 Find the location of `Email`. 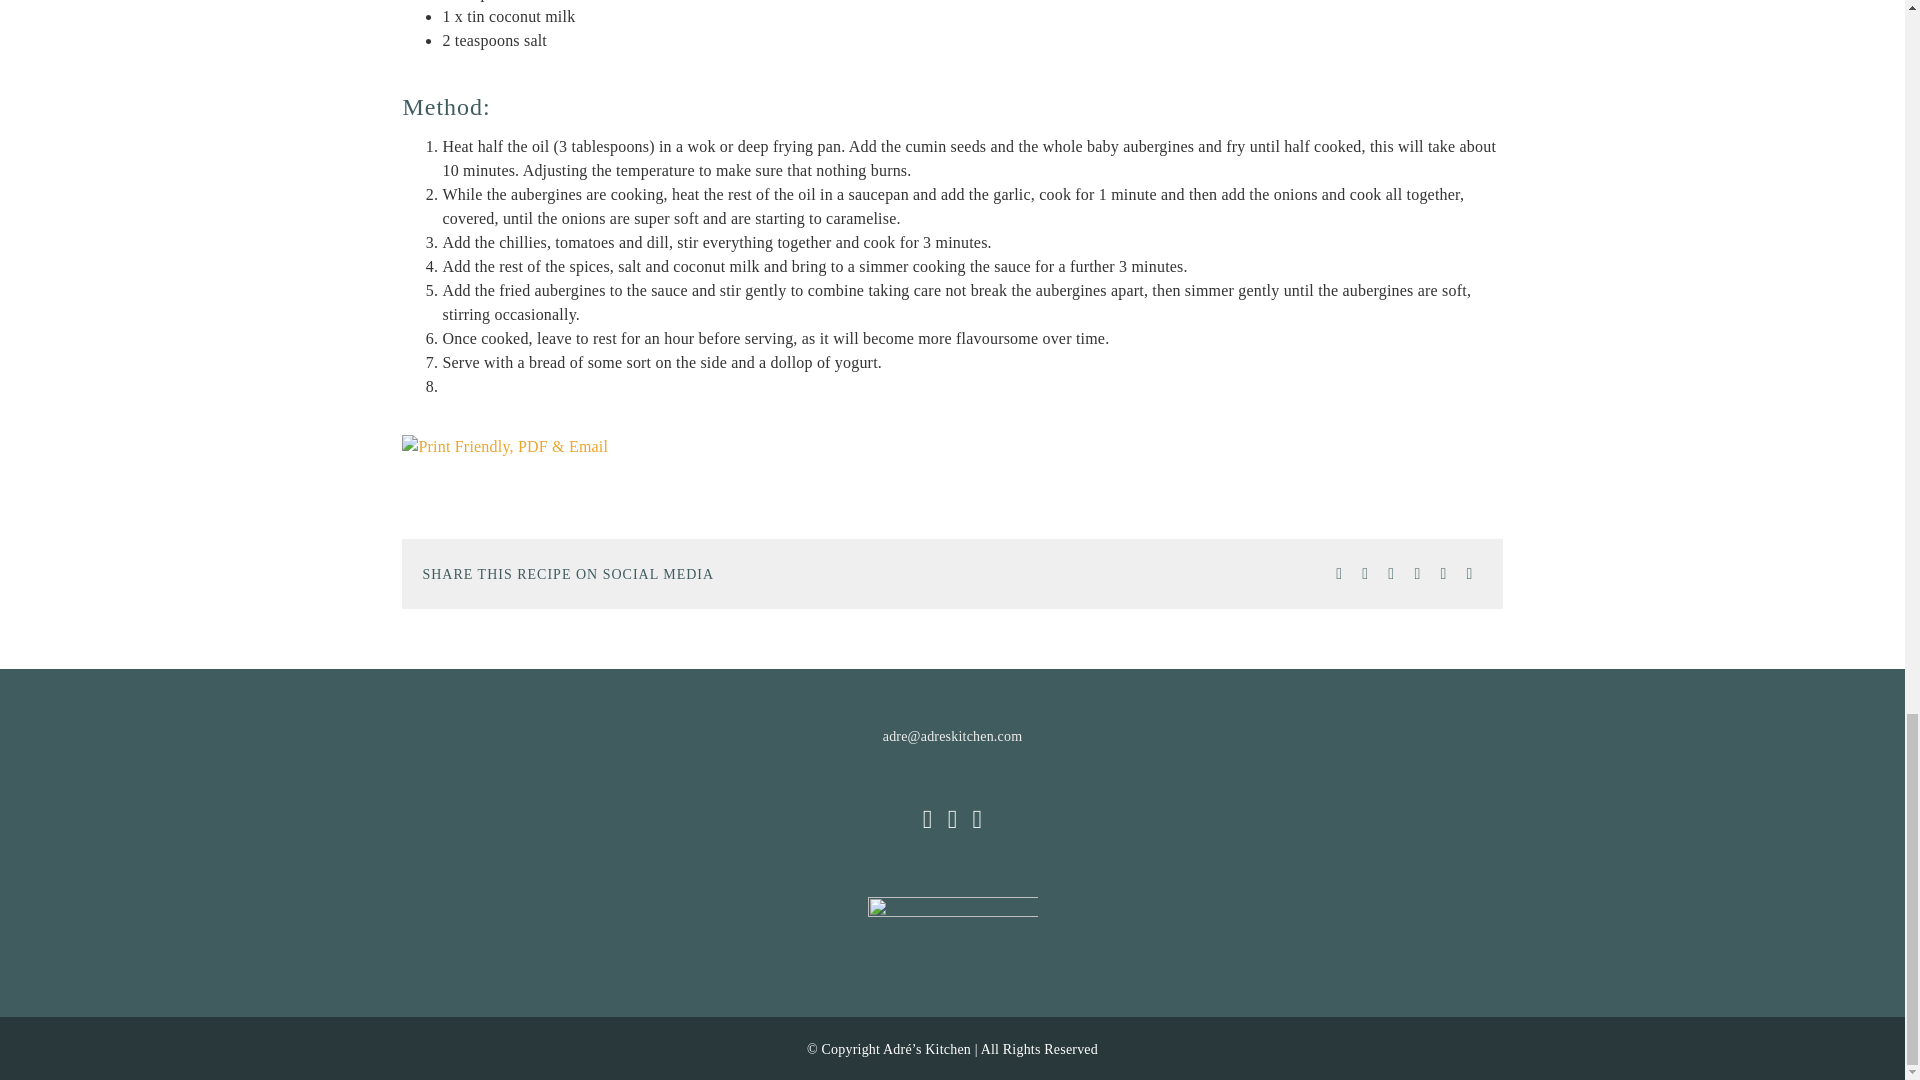

Email is located at coordinates (1468, 574).